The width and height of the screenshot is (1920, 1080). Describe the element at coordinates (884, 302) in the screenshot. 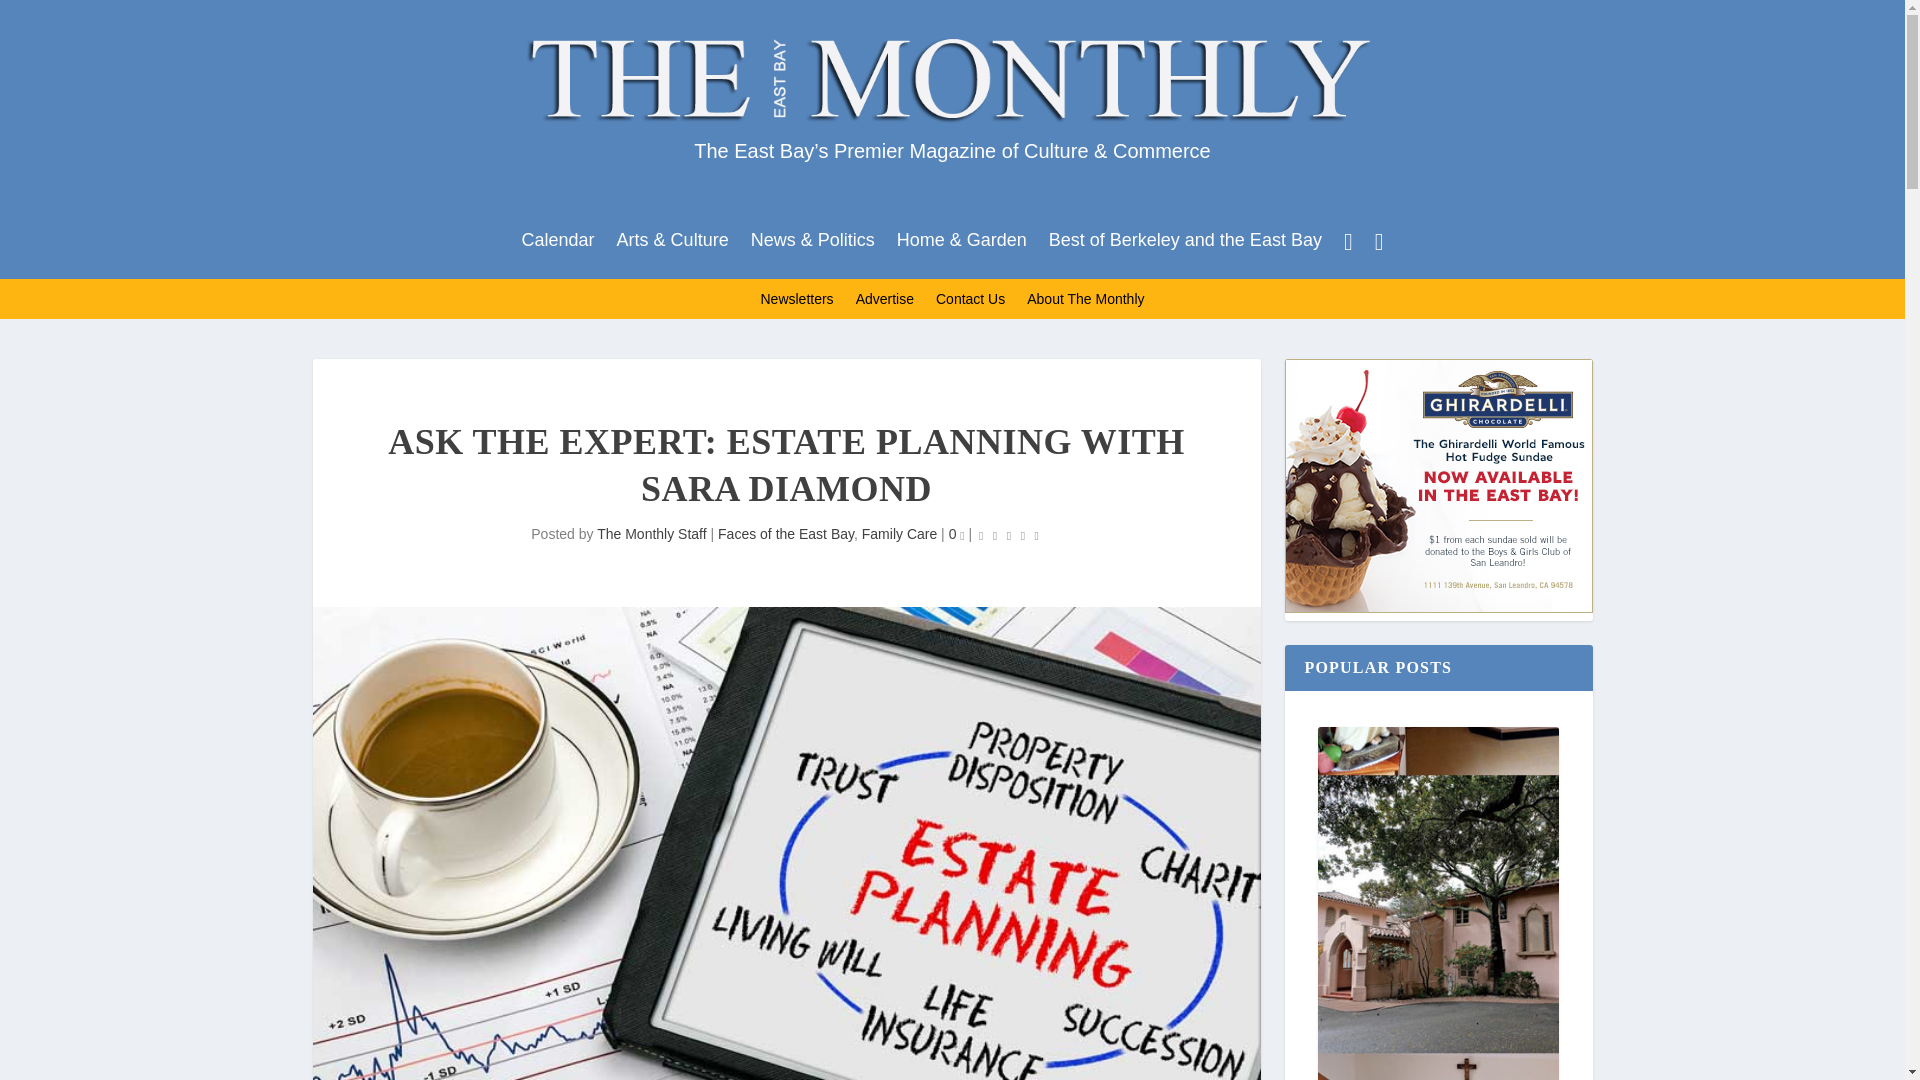

I see `Advertise` at that location.